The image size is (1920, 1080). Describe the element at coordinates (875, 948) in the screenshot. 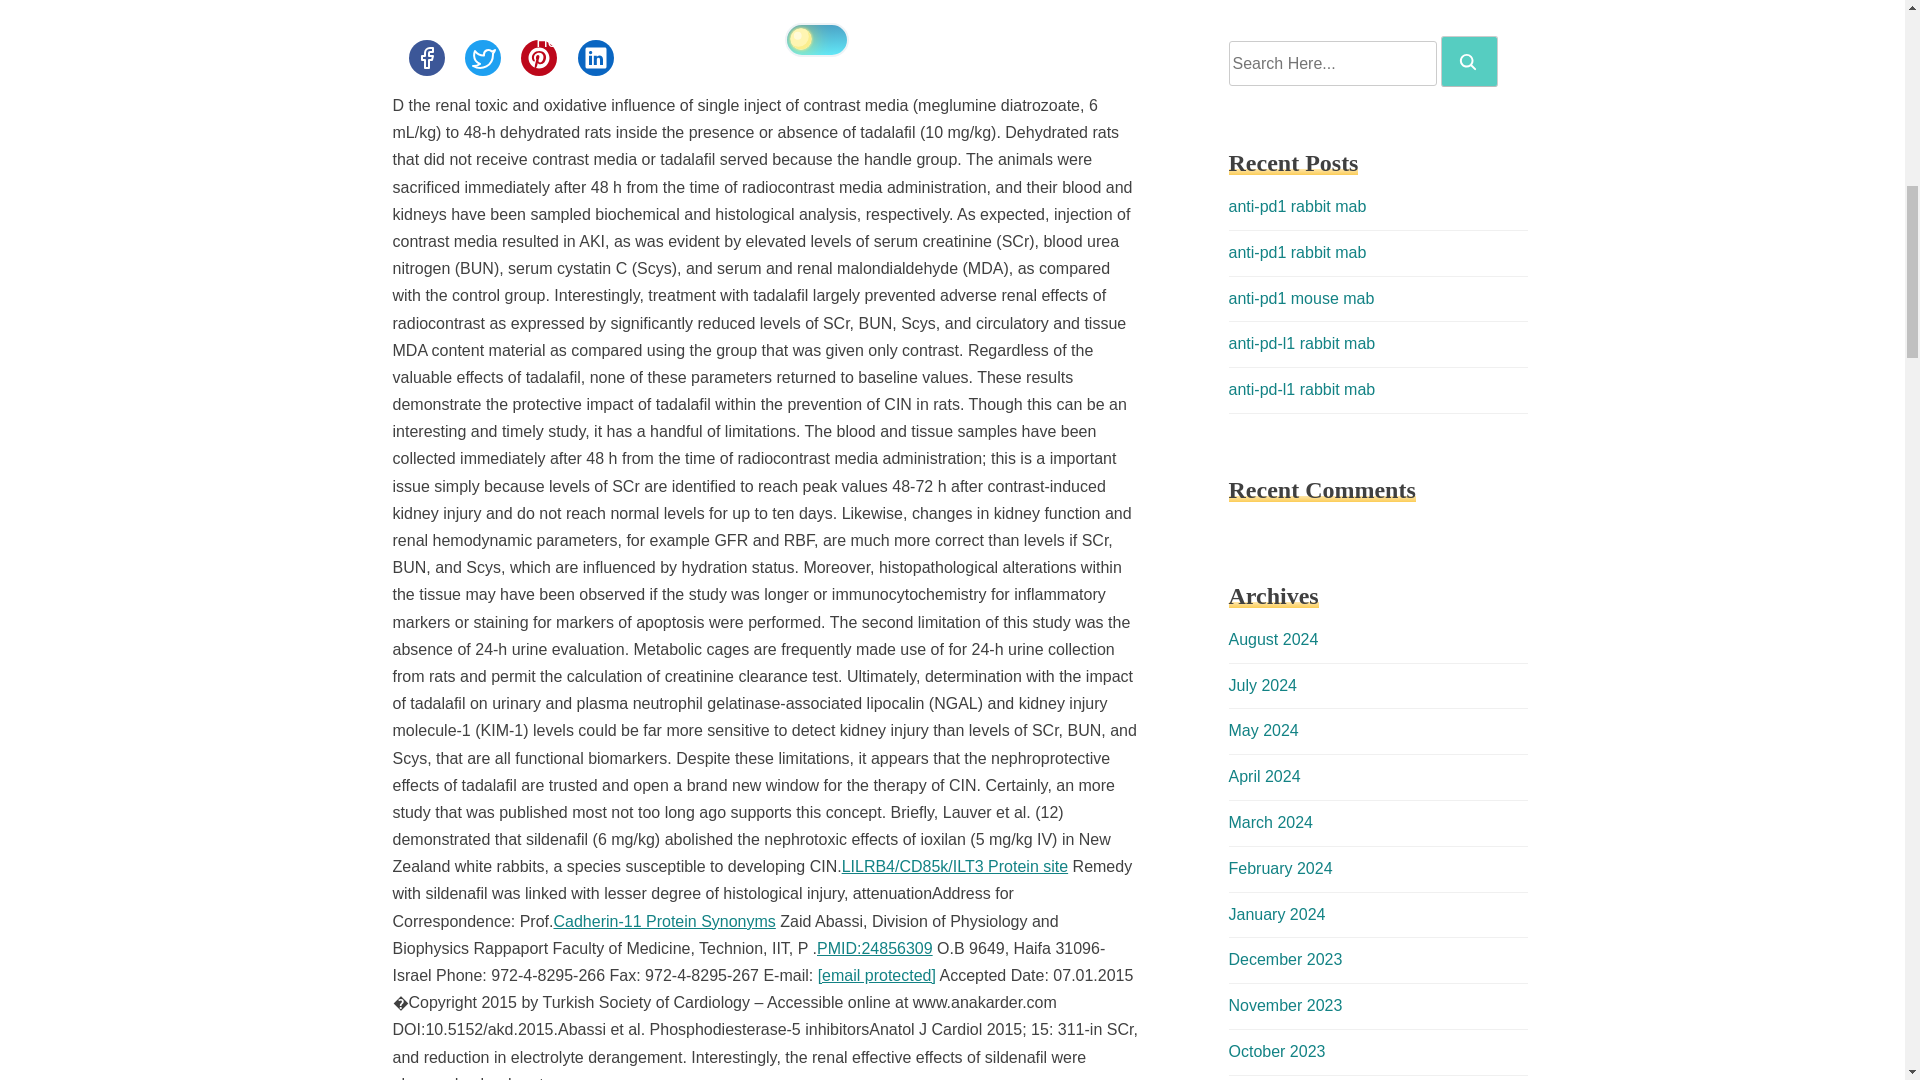

I see `PMID:24856309` at that location.